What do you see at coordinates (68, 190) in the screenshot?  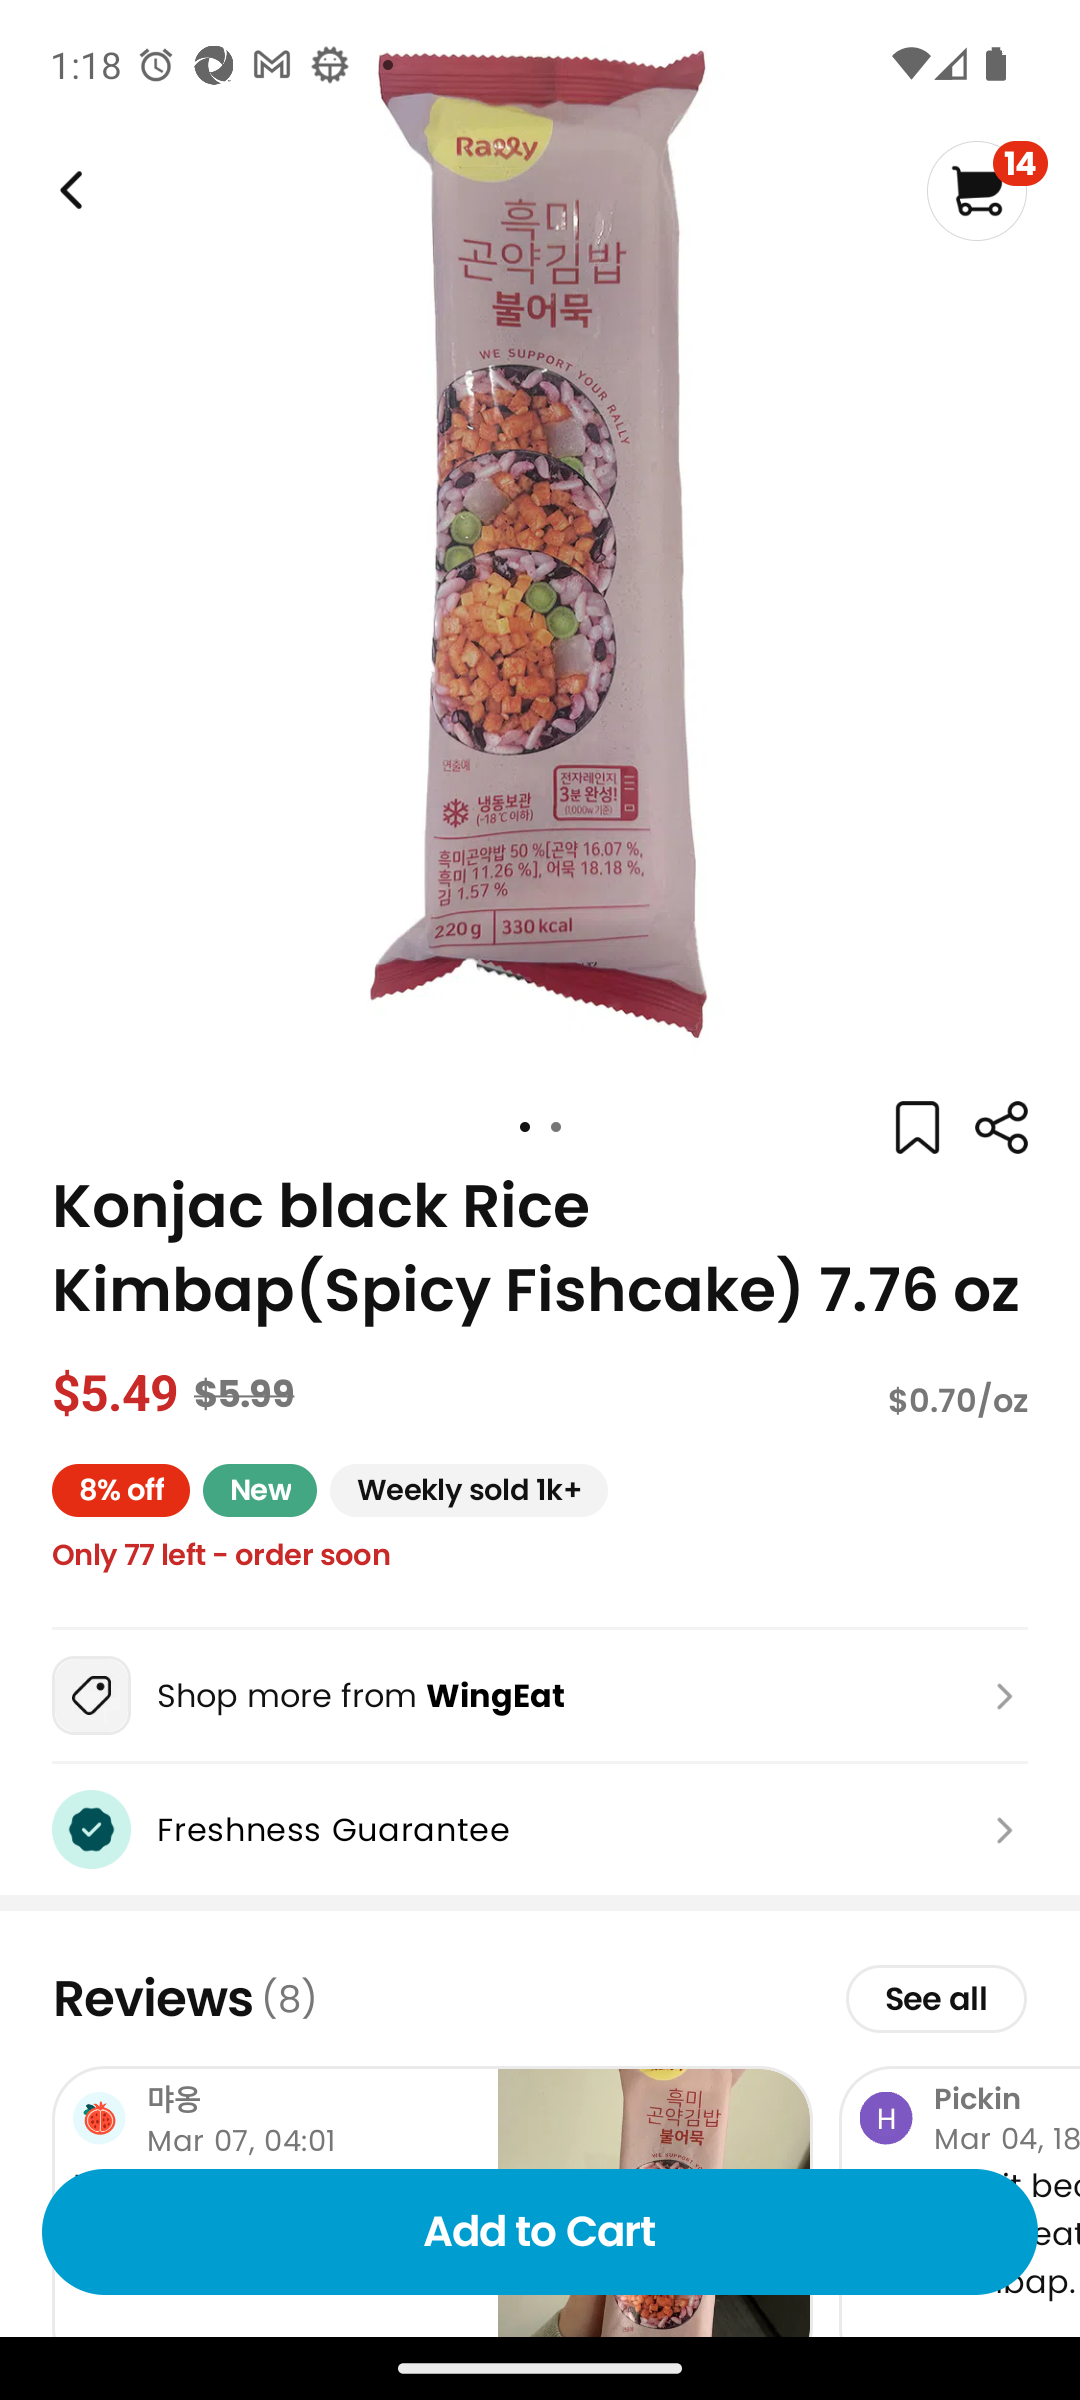 I see `Weee!` at bounding box center [68, 190].